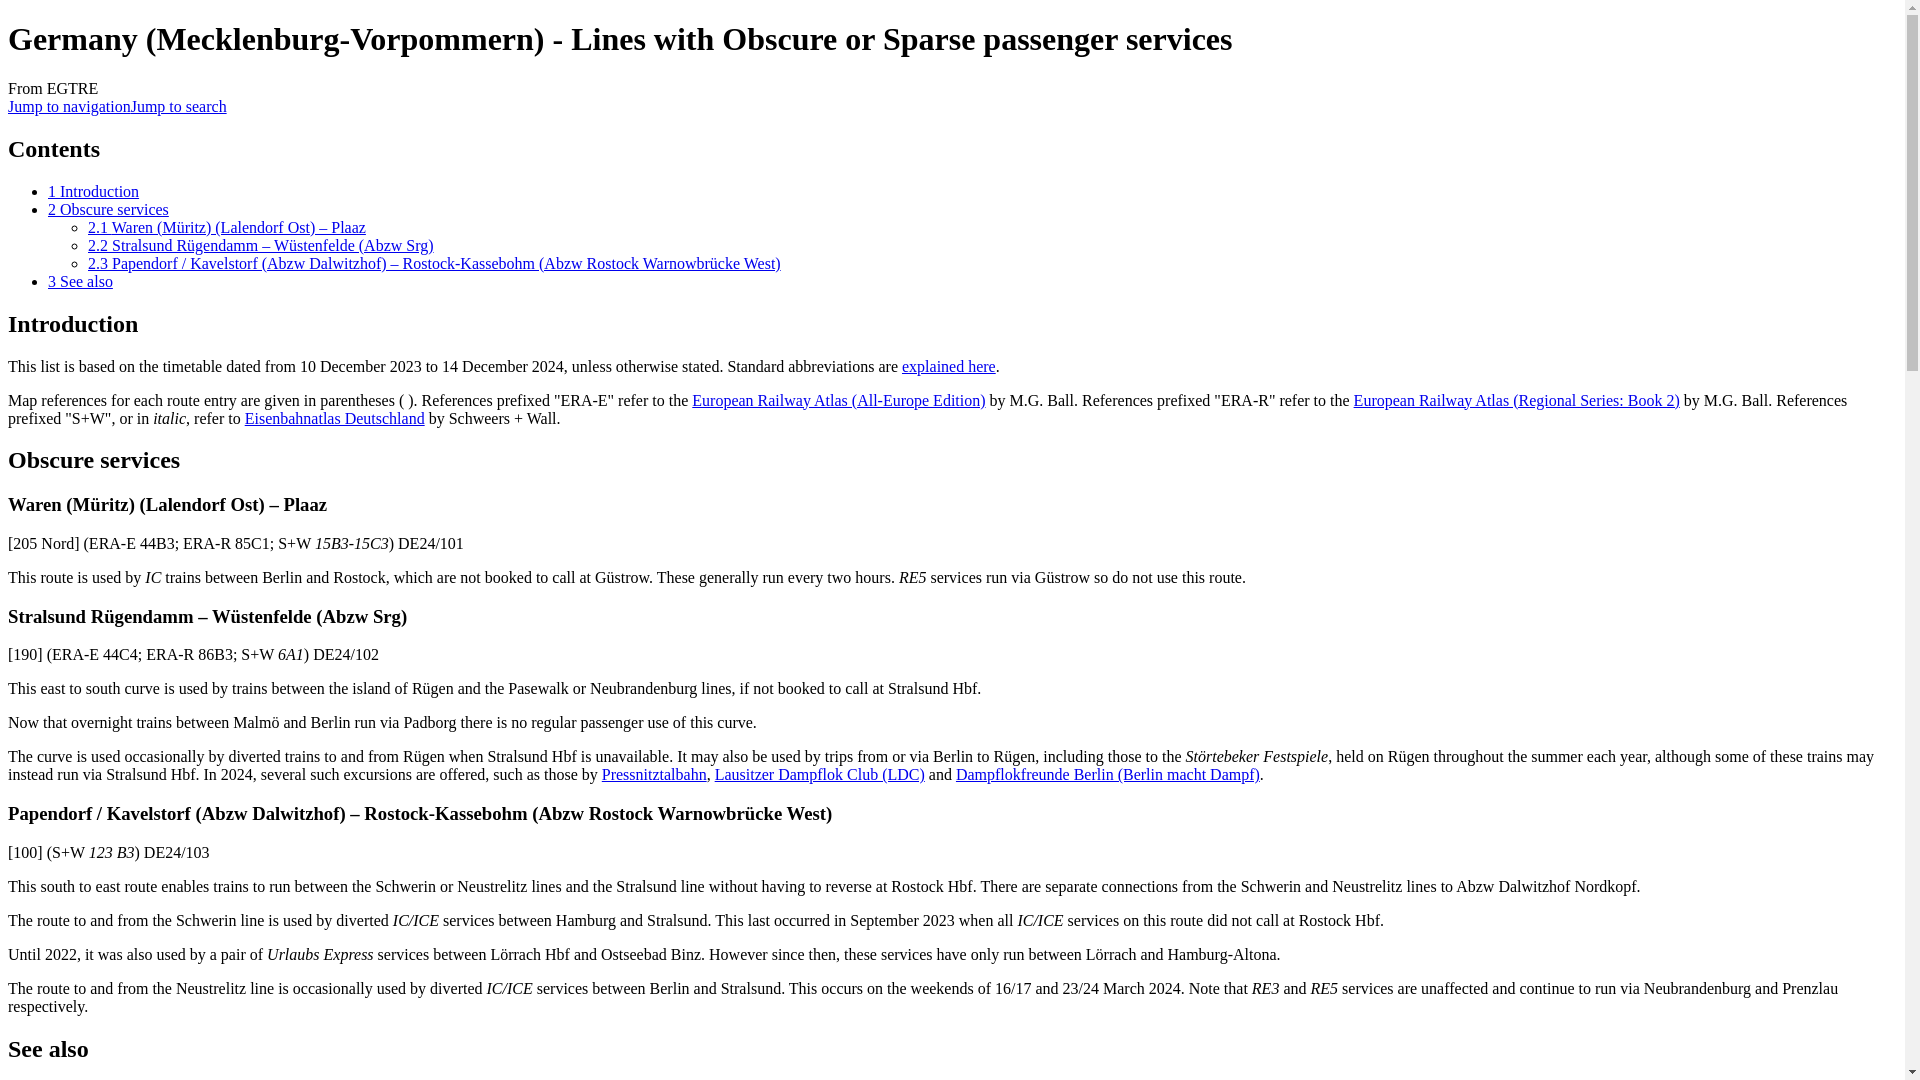 The width and height of the screenshot is (1920, 1080). I want to click on Printed Maps, so click(838, 400).